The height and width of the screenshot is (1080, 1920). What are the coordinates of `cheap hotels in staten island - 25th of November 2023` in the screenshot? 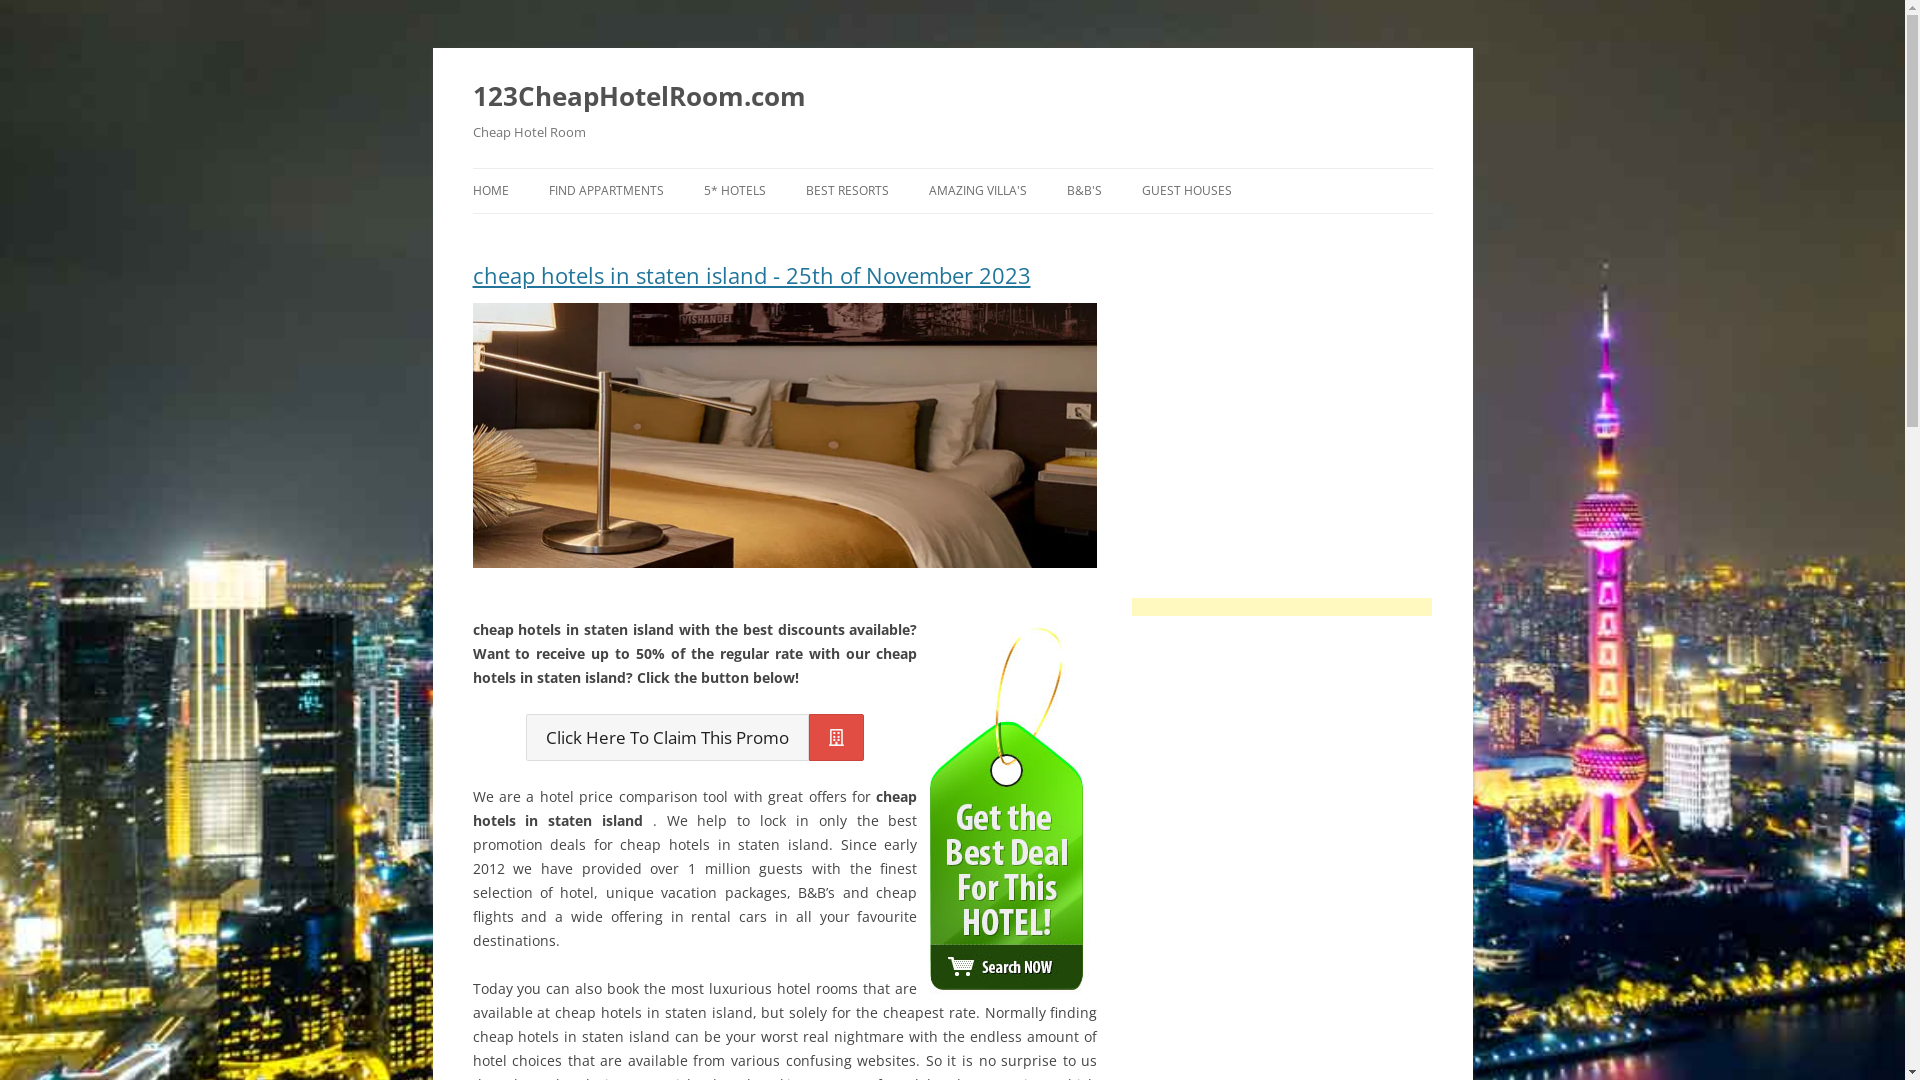 It's located at (784, 283).